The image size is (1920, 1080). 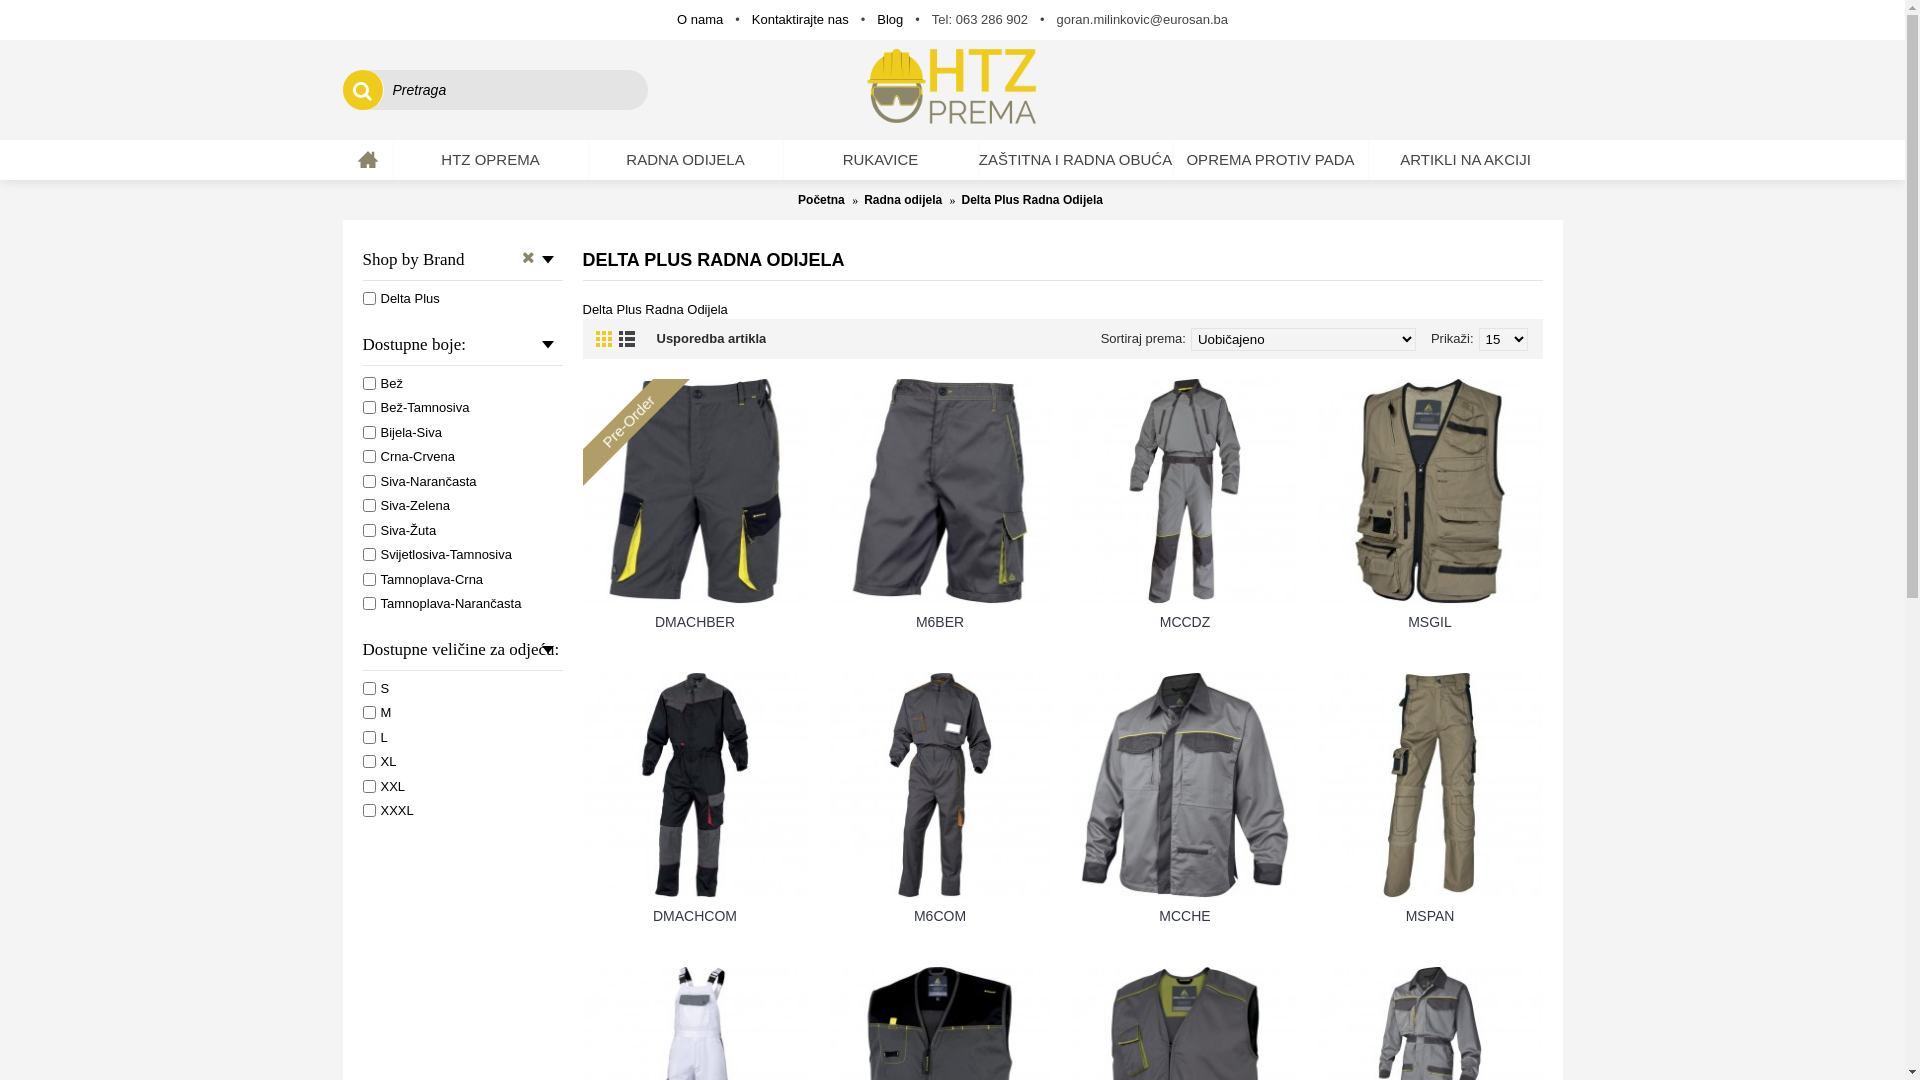 I want to click on OPREMA PROTIV PADA, so click(x=1271, y=160).